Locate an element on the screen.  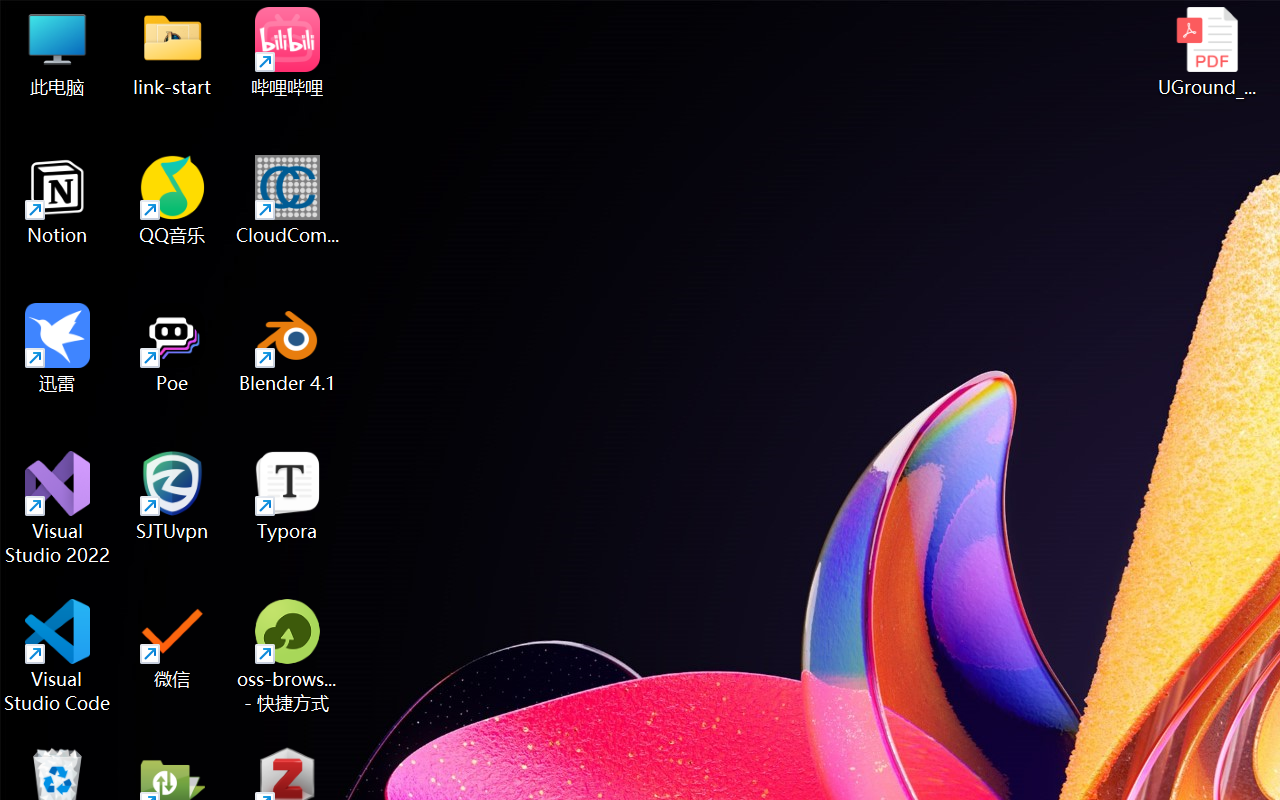
UGround_paper.pdf is located at coordinates (1206, 52).